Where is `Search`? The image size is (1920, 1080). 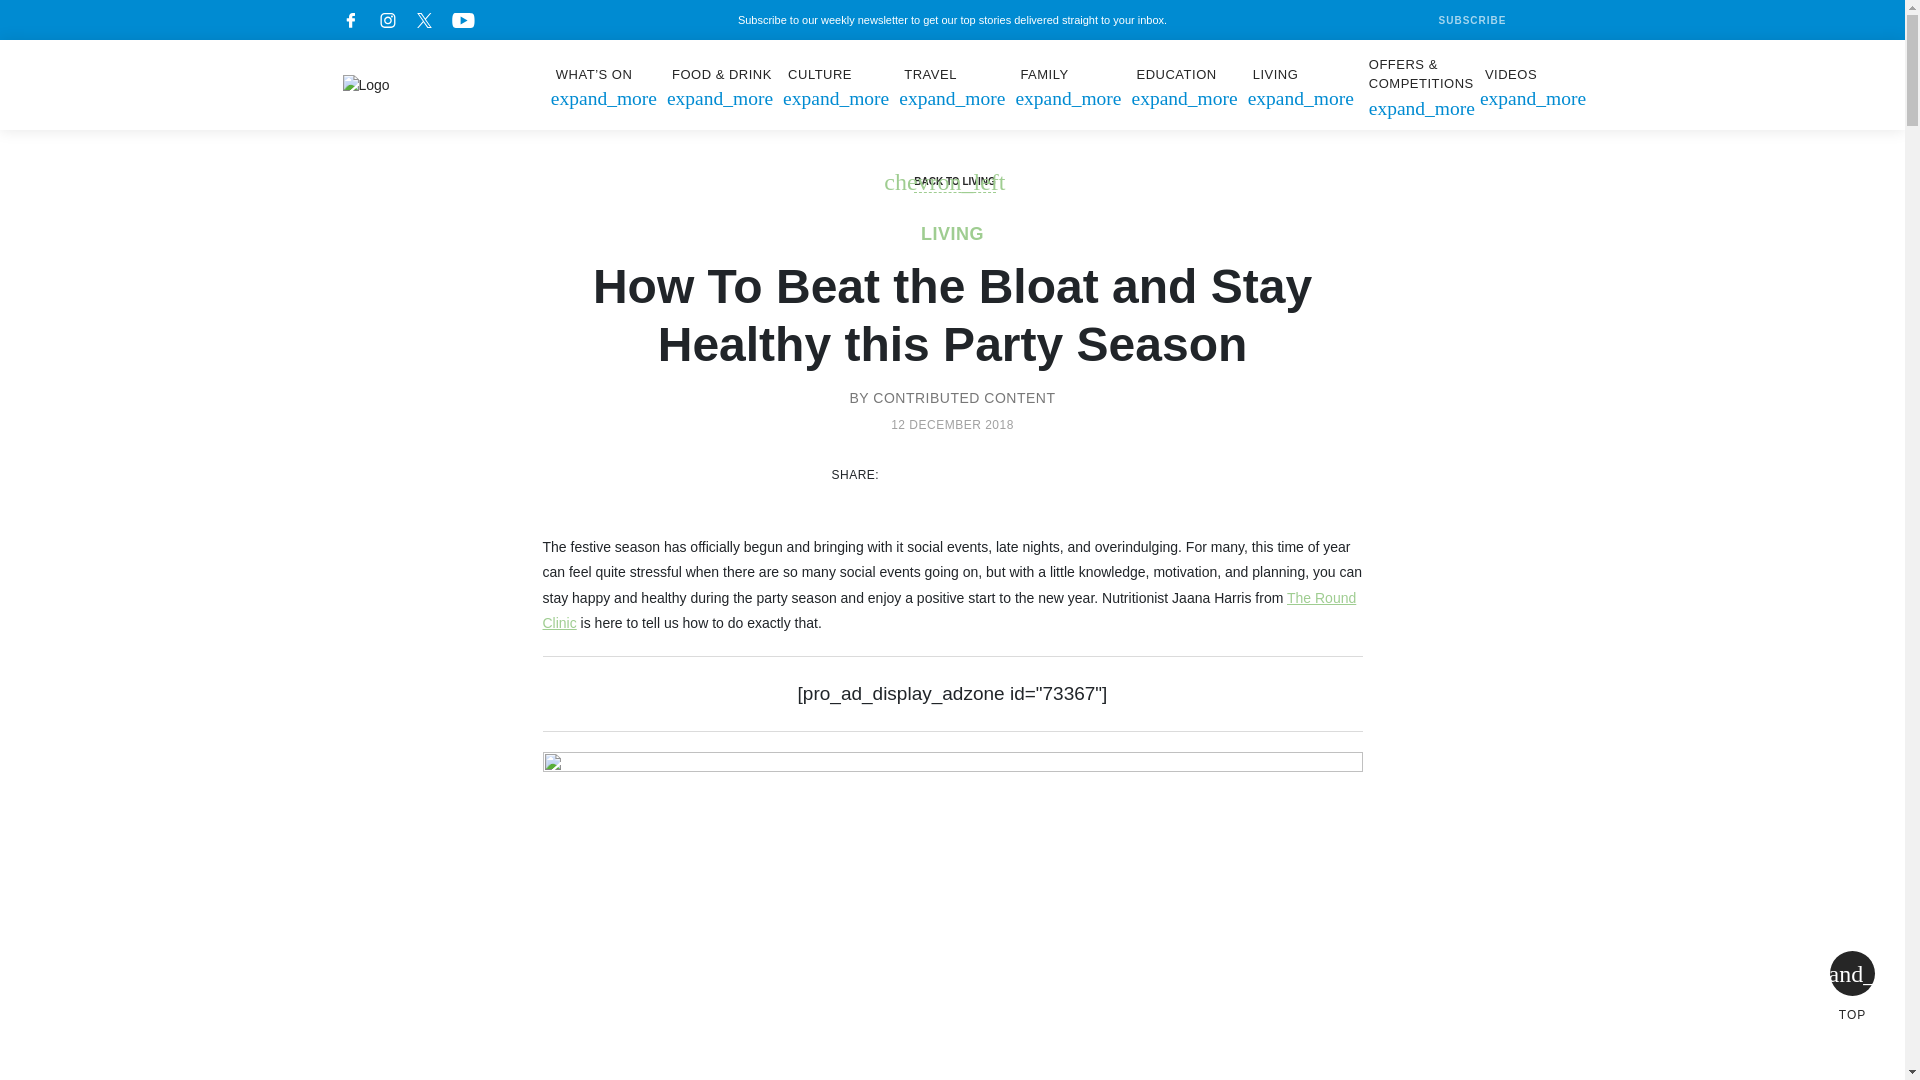
Search is located at coordinates (1542, 20).